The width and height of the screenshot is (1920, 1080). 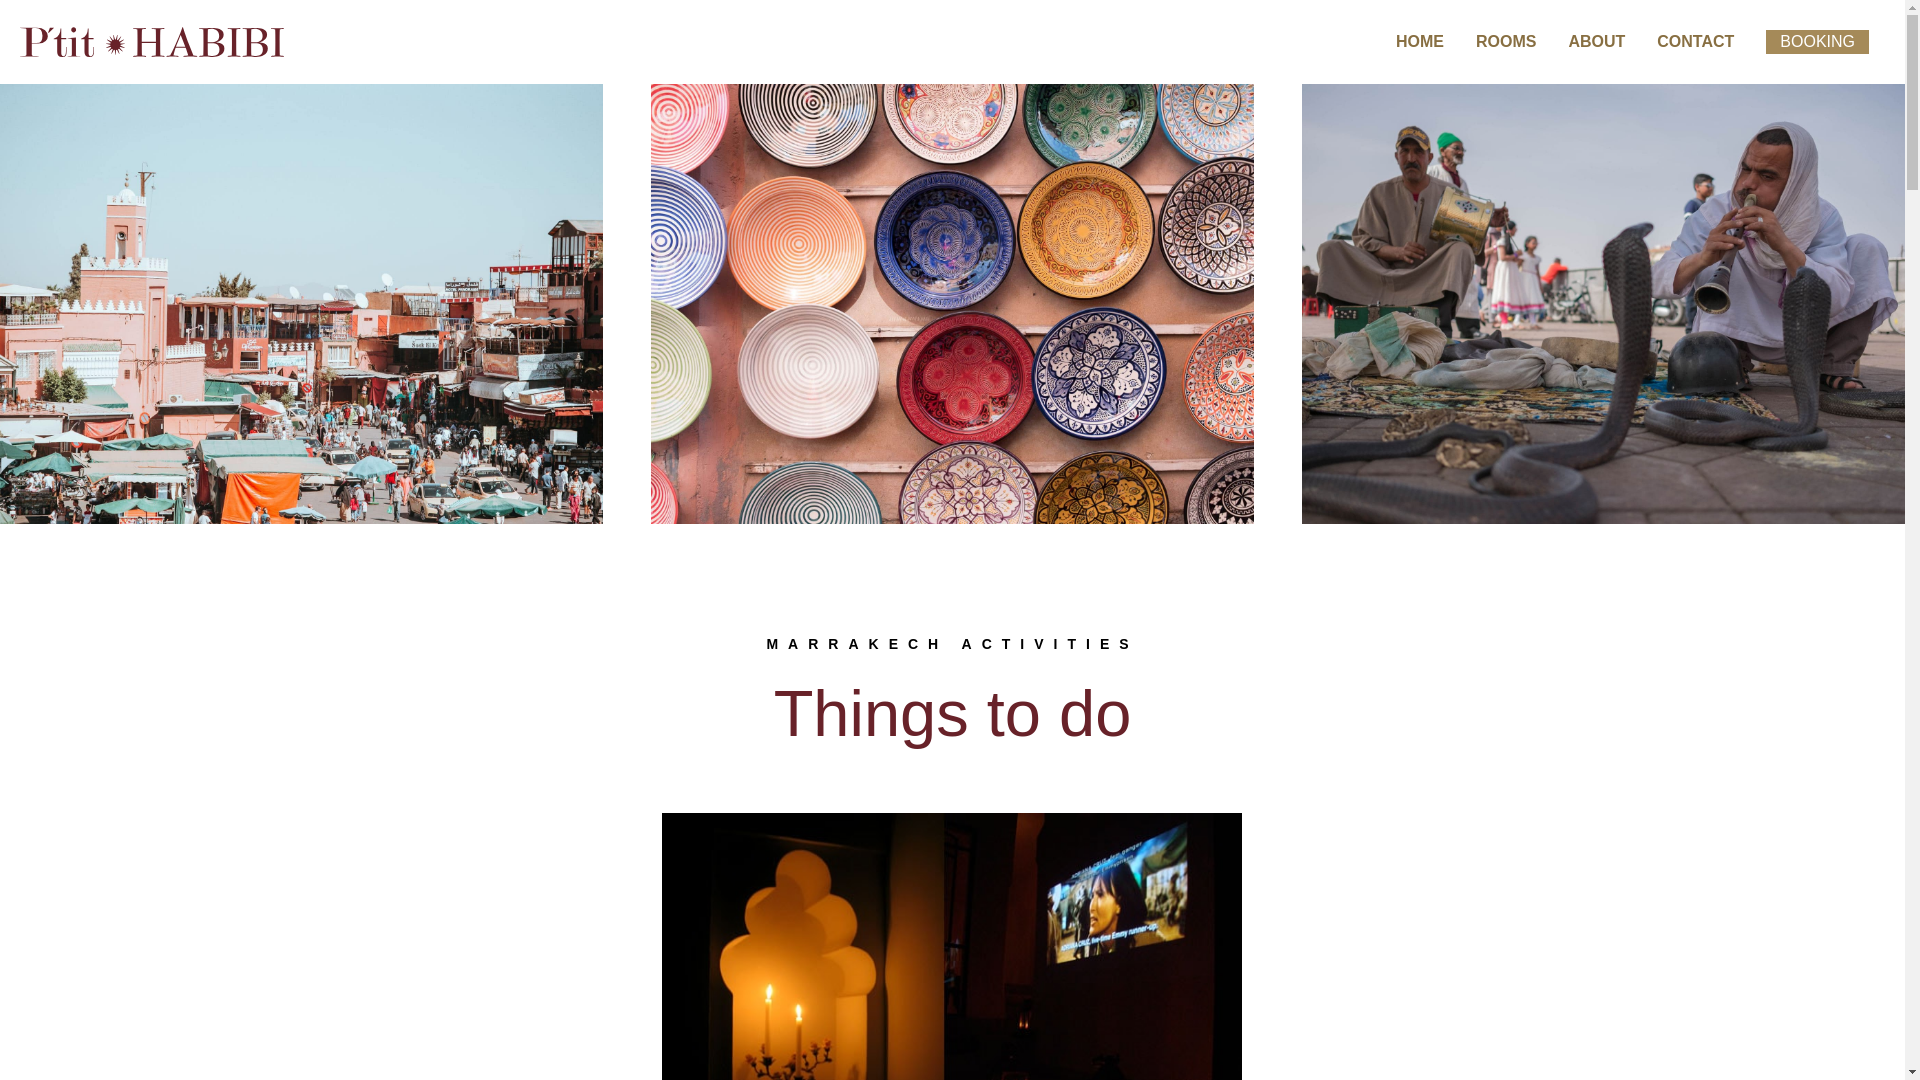 I want to click on HOME, so click(x=1420, y=42).